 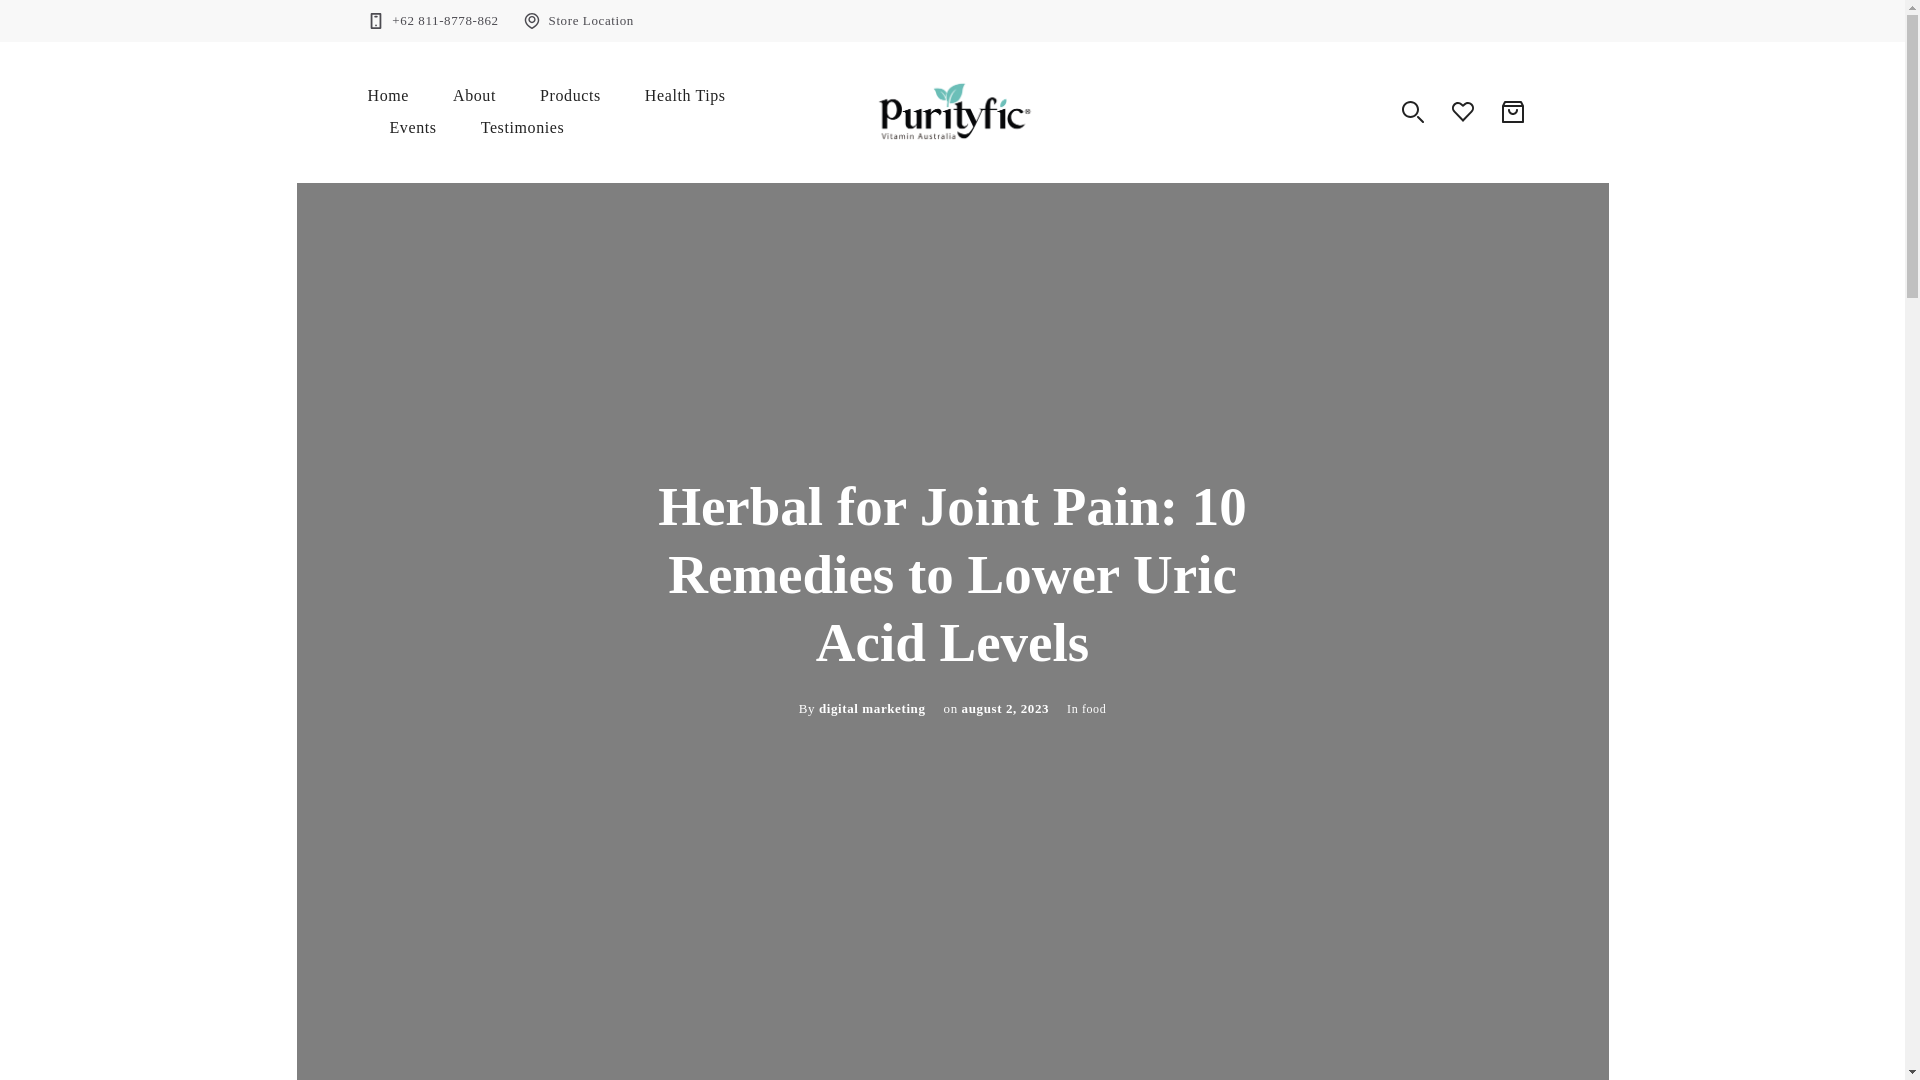 What do you see at coordinates (14, 10) in the screenshot?
I see `Skip to content` at bounding box center [14, 10].